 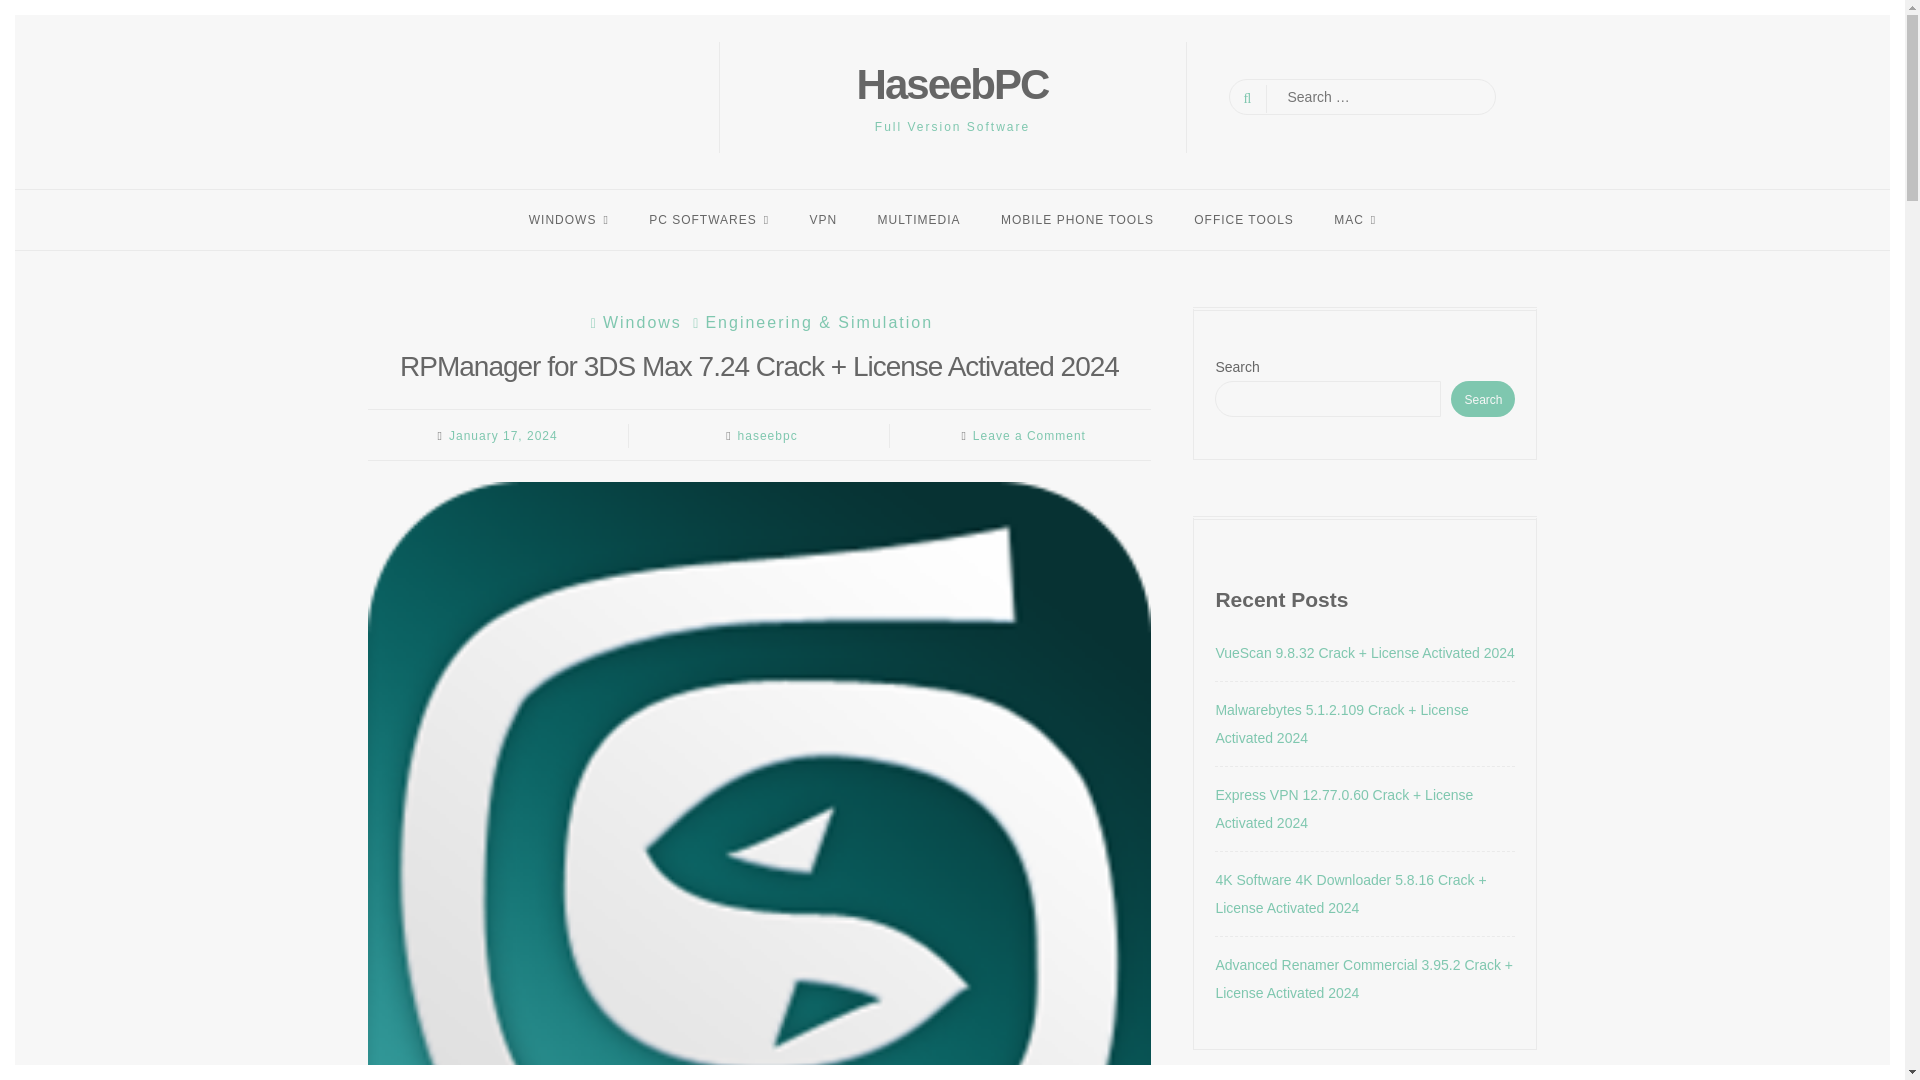 I want to click on WINDOWS, so click(x=568, y=219).